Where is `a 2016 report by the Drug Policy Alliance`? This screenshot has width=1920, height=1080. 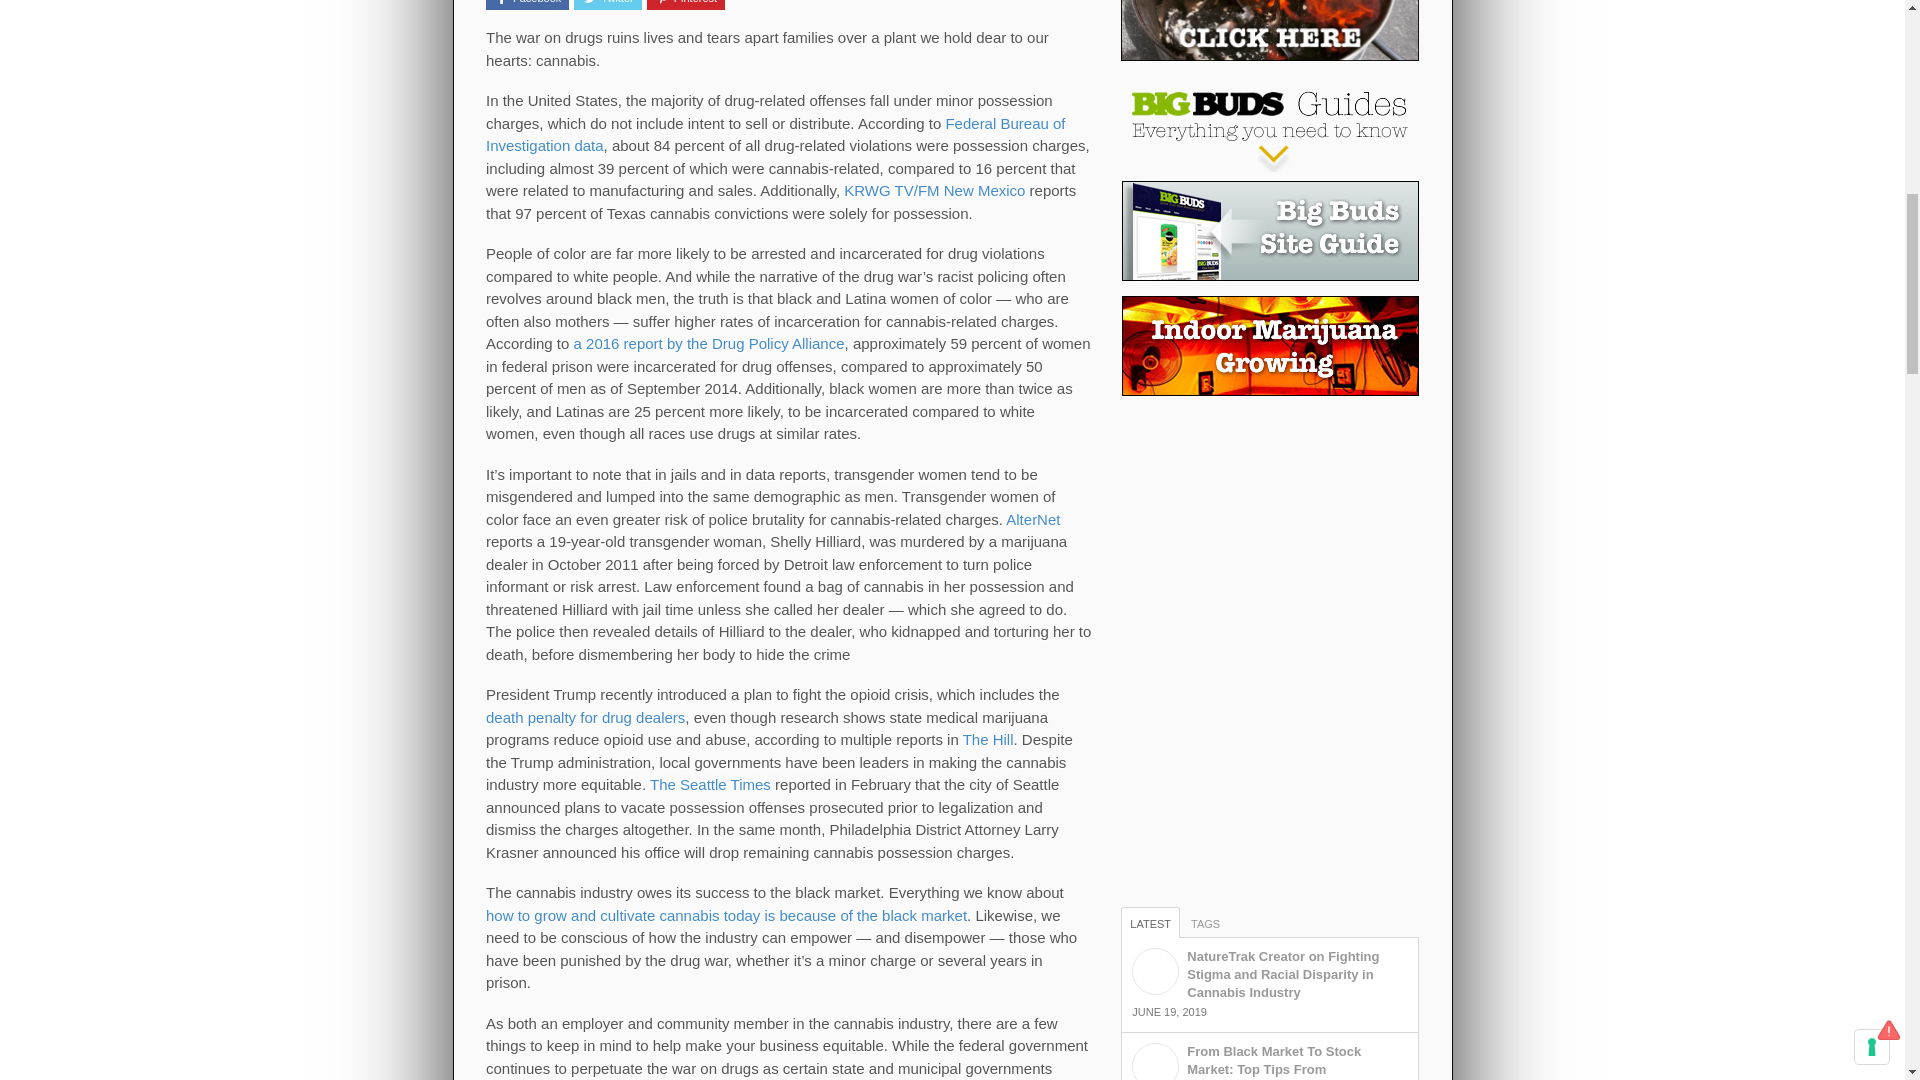 a 2016 report by the Drug Policy Alliance is located at coordinates (709, 343).